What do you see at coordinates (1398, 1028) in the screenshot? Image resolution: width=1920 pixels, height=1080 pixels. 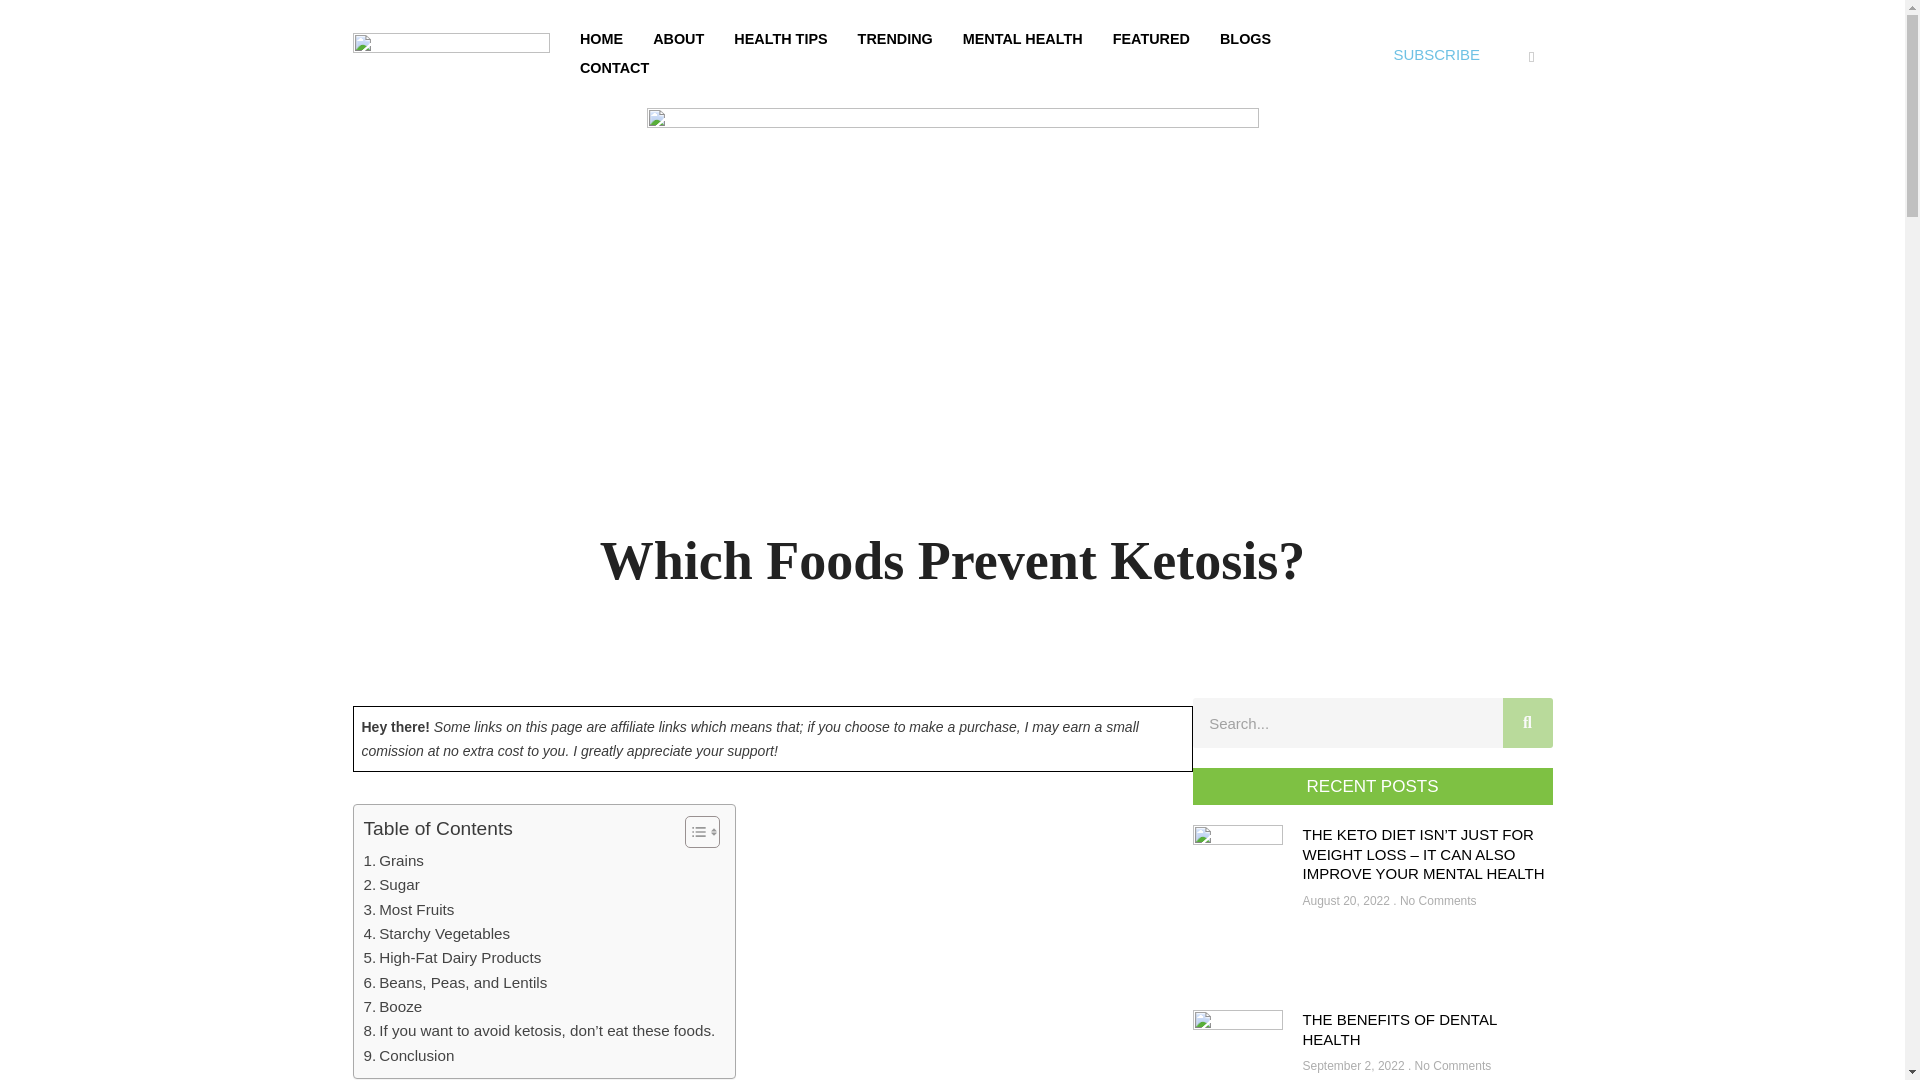 I see `THE BENEFITS OF DENTAL HEALTH` at bounding box center [1398, 1028].